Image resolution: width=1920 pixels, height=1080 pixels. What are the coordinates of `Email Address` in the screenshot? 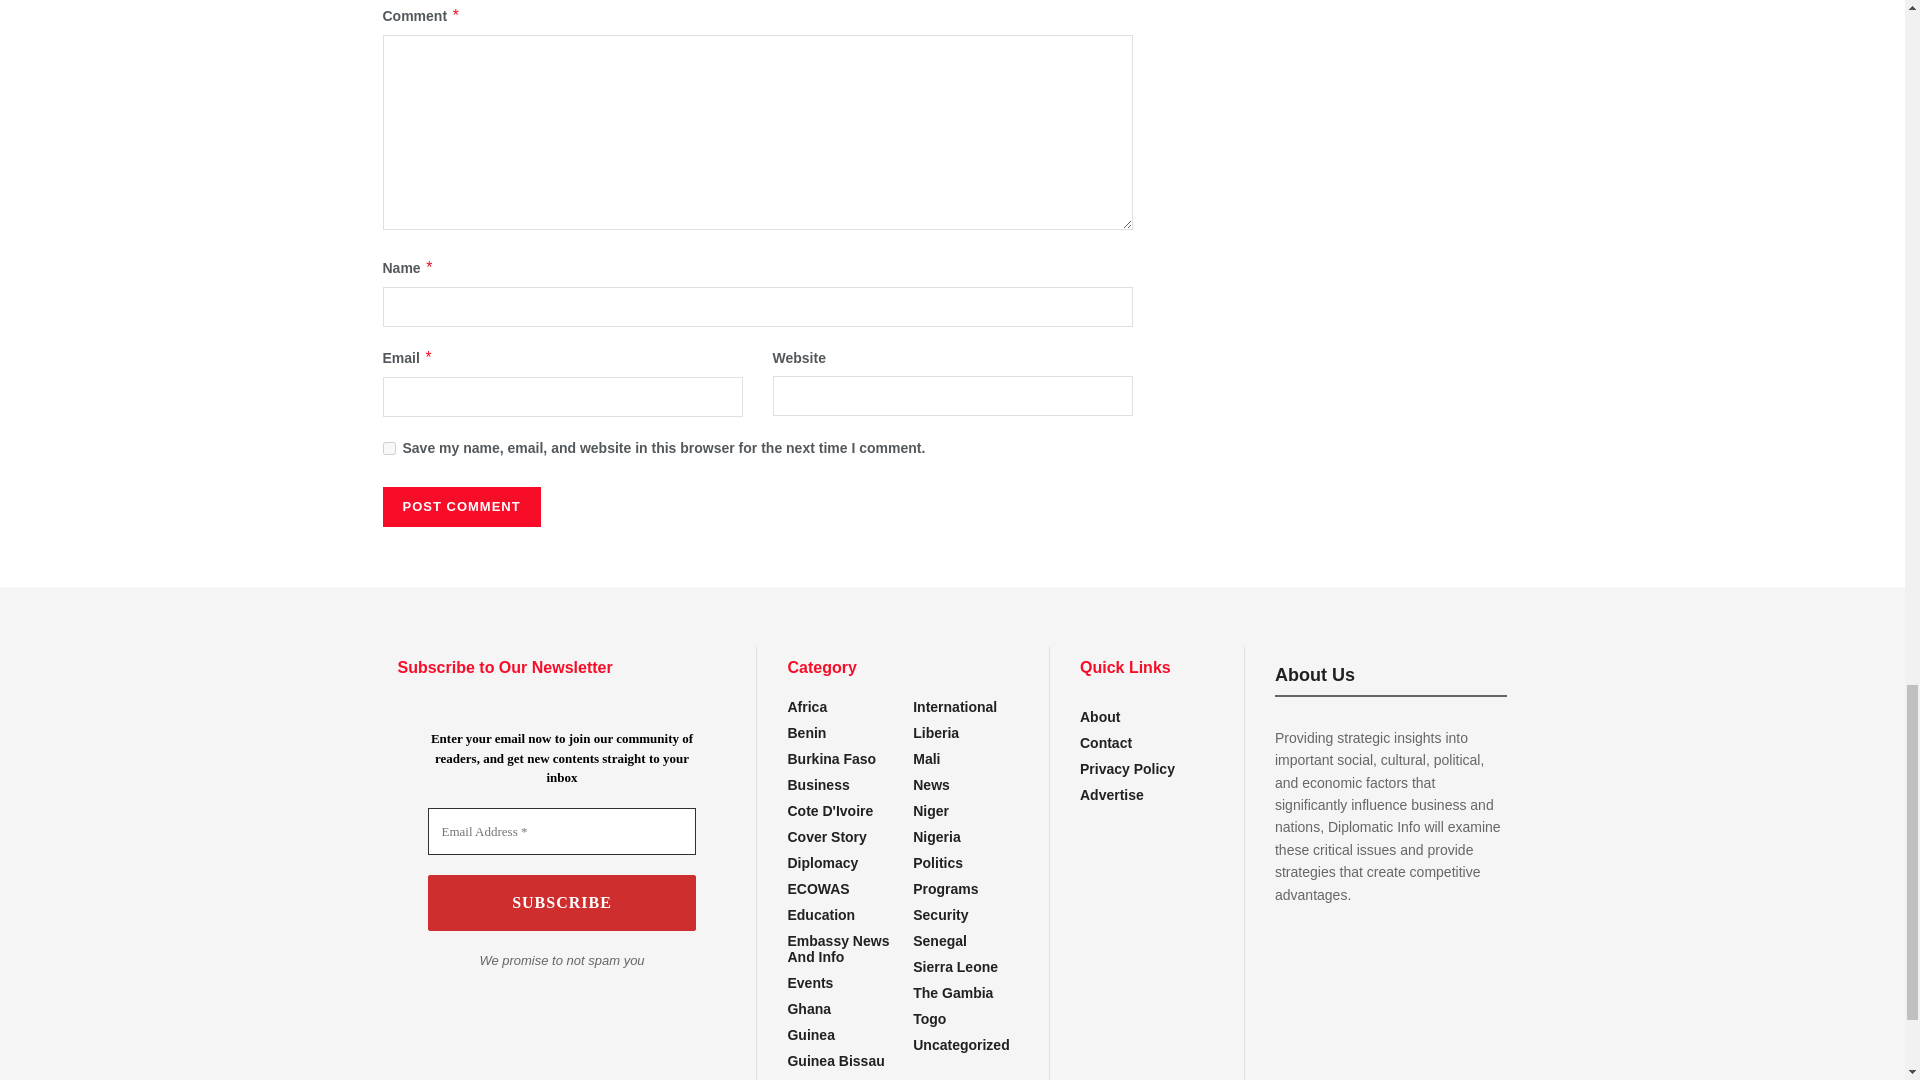 It's located at (562, 832).